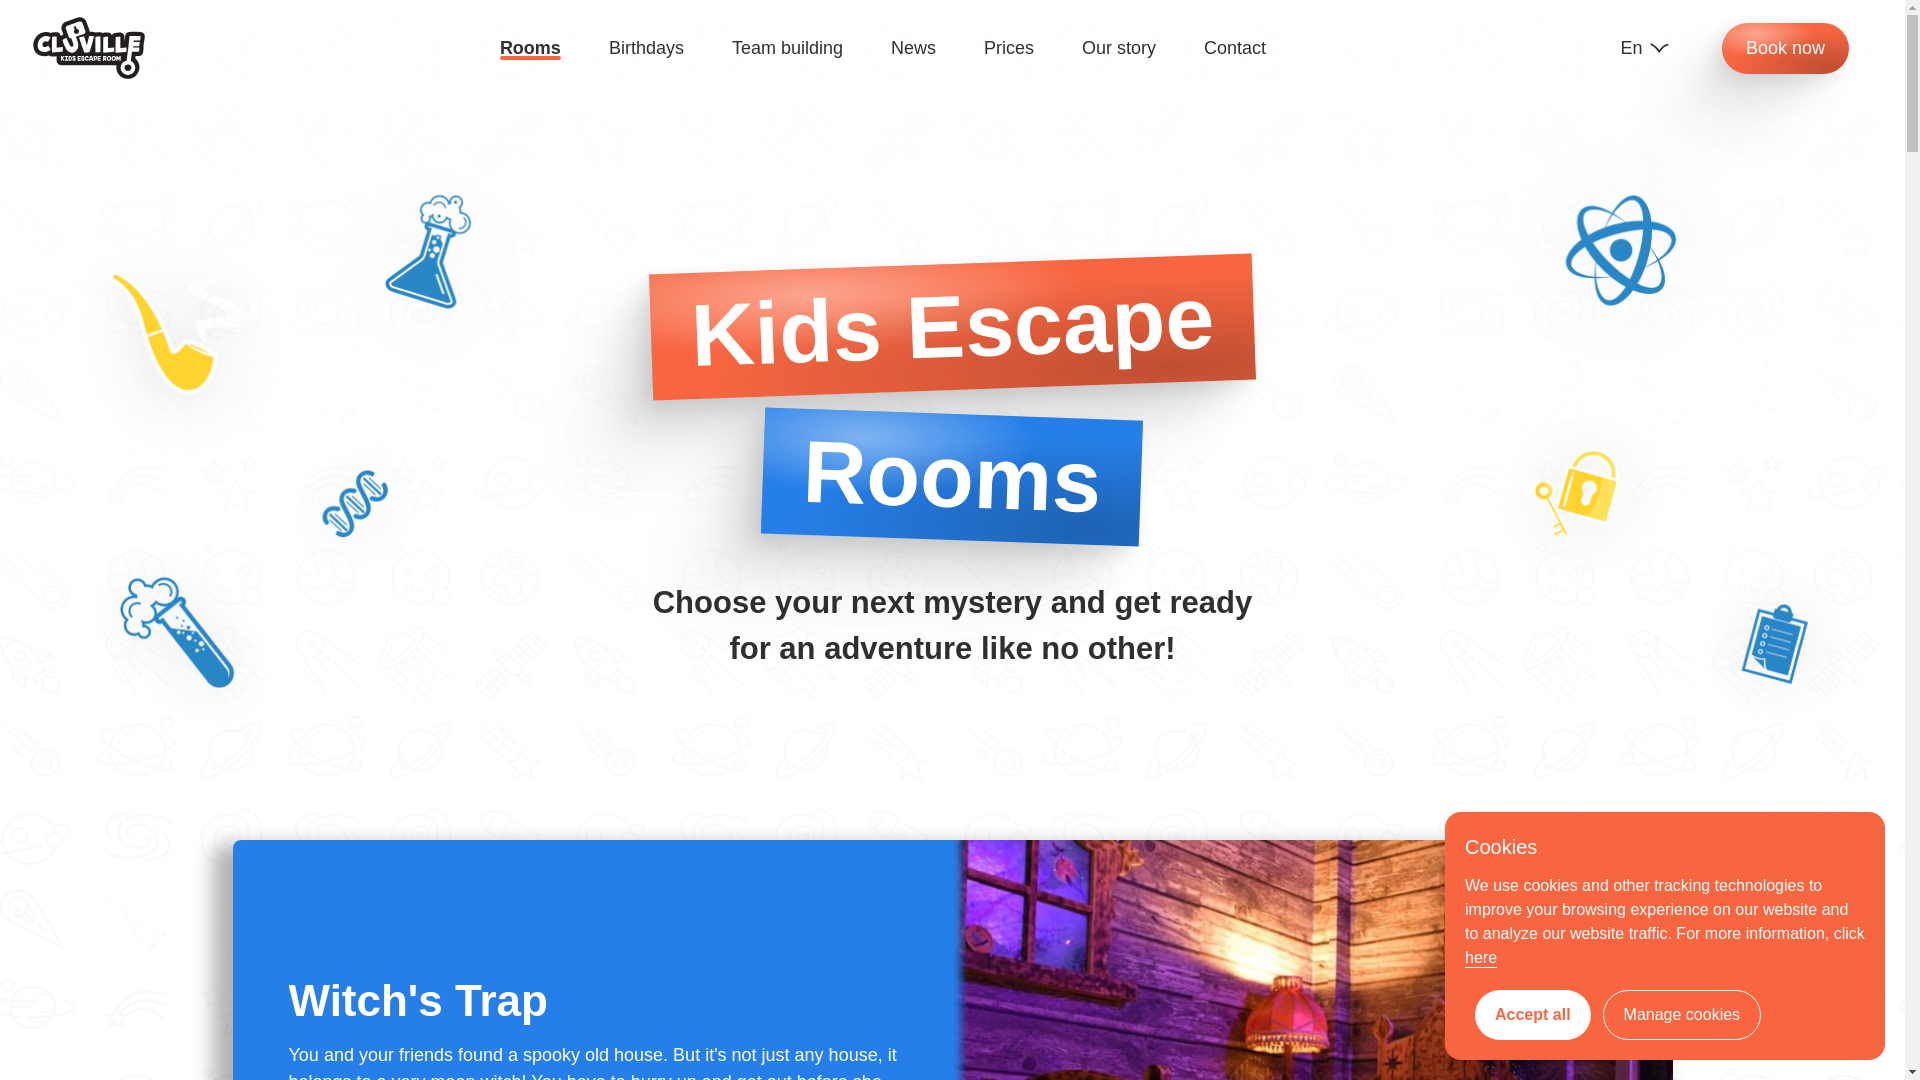  I want to click on Rooms, so click(530, 48).